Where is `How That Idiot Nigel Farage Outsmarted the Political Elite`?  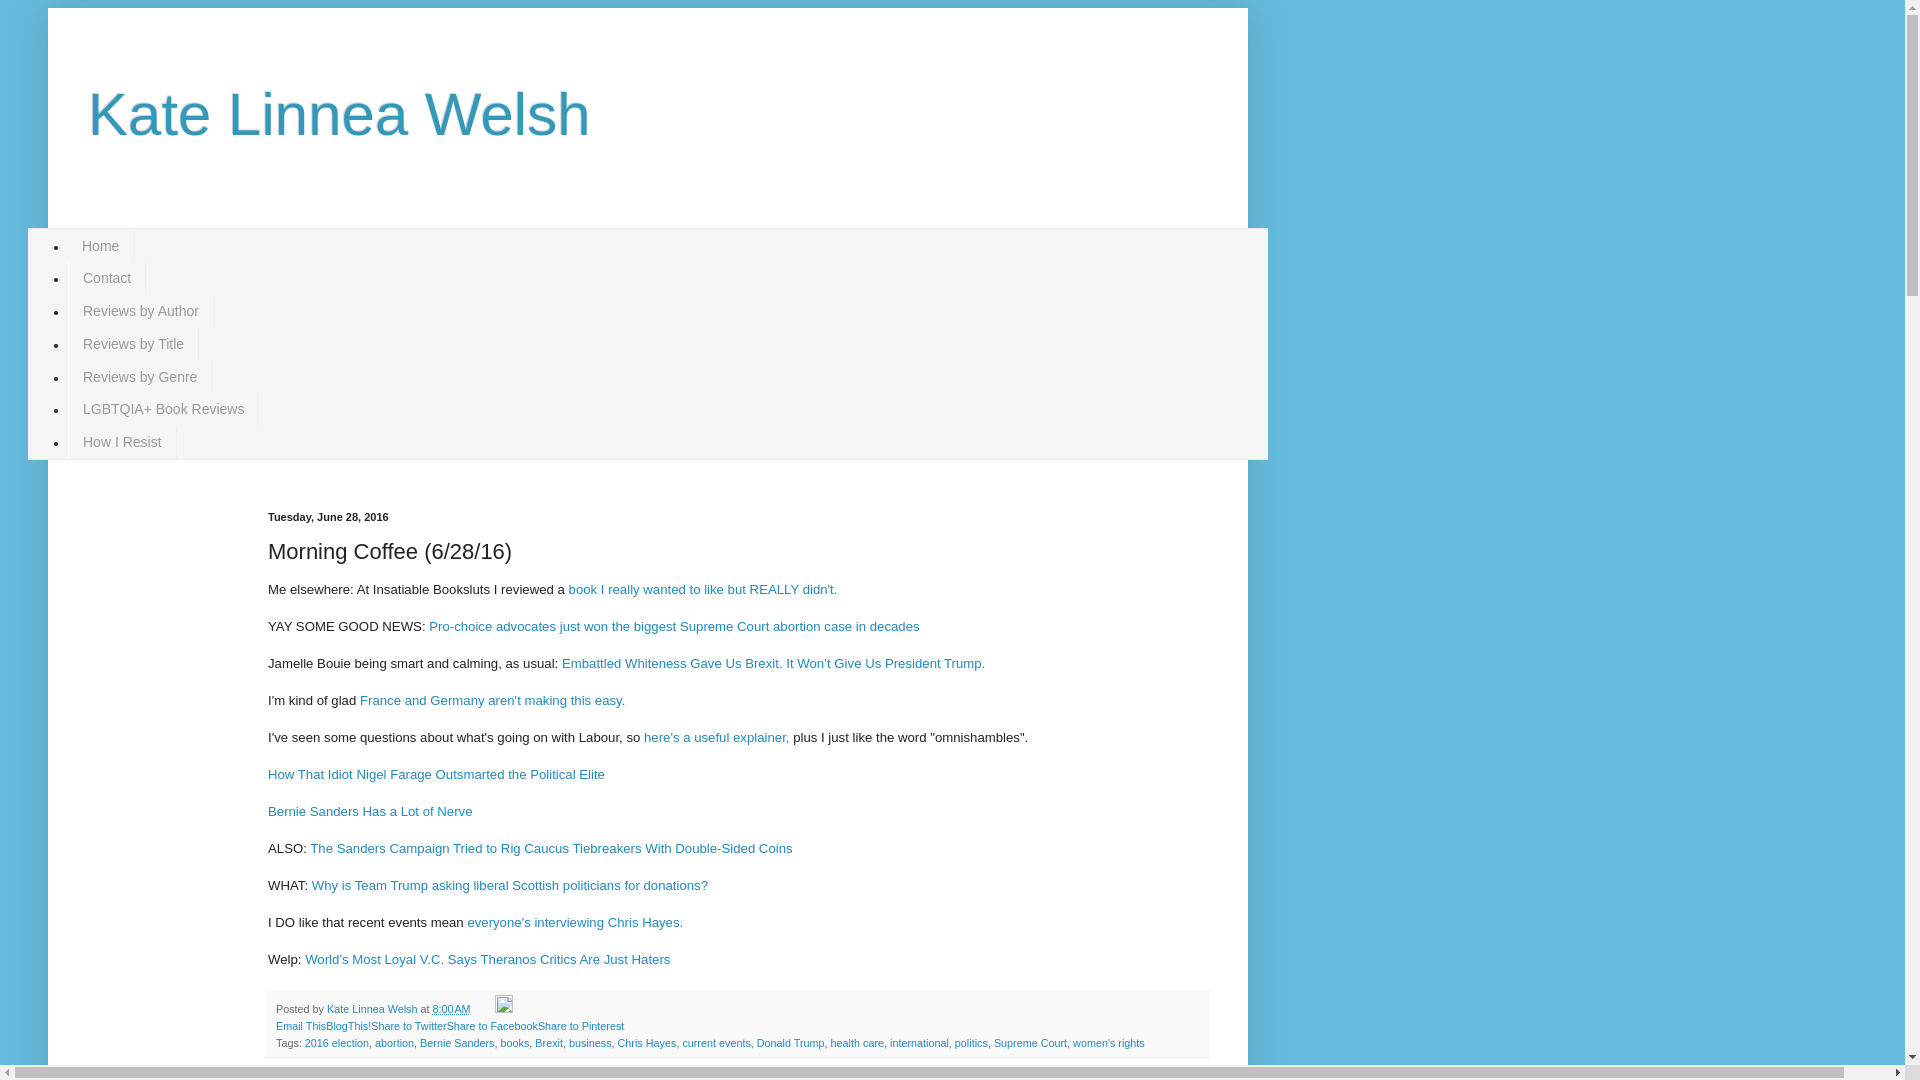
How That Idiot Nigel Farage Outsmarted the Political Elite is located at coordinates (436, 774).